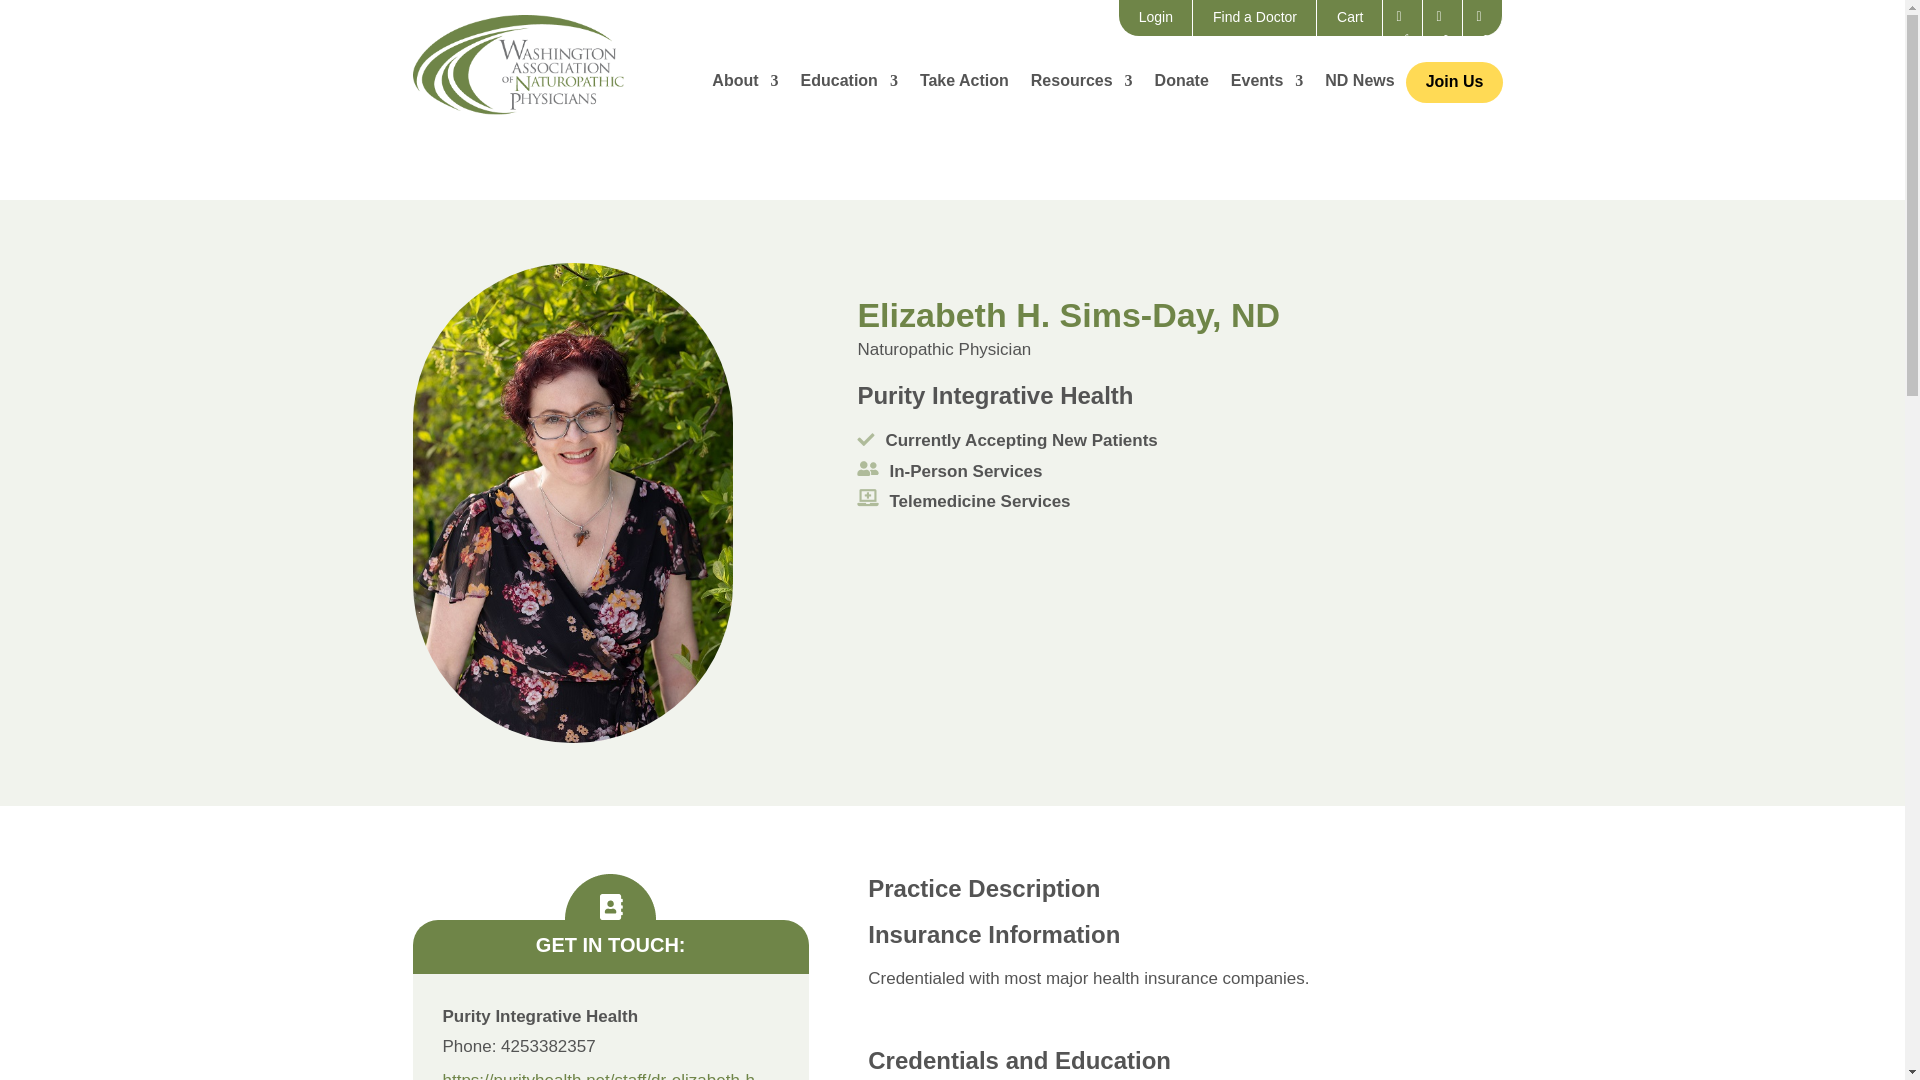 The width and height of the screenshot is (1920, 1080). Describe the element at coordinates (517, 64) in the screenshot. I see `wanp-logo` at that location.